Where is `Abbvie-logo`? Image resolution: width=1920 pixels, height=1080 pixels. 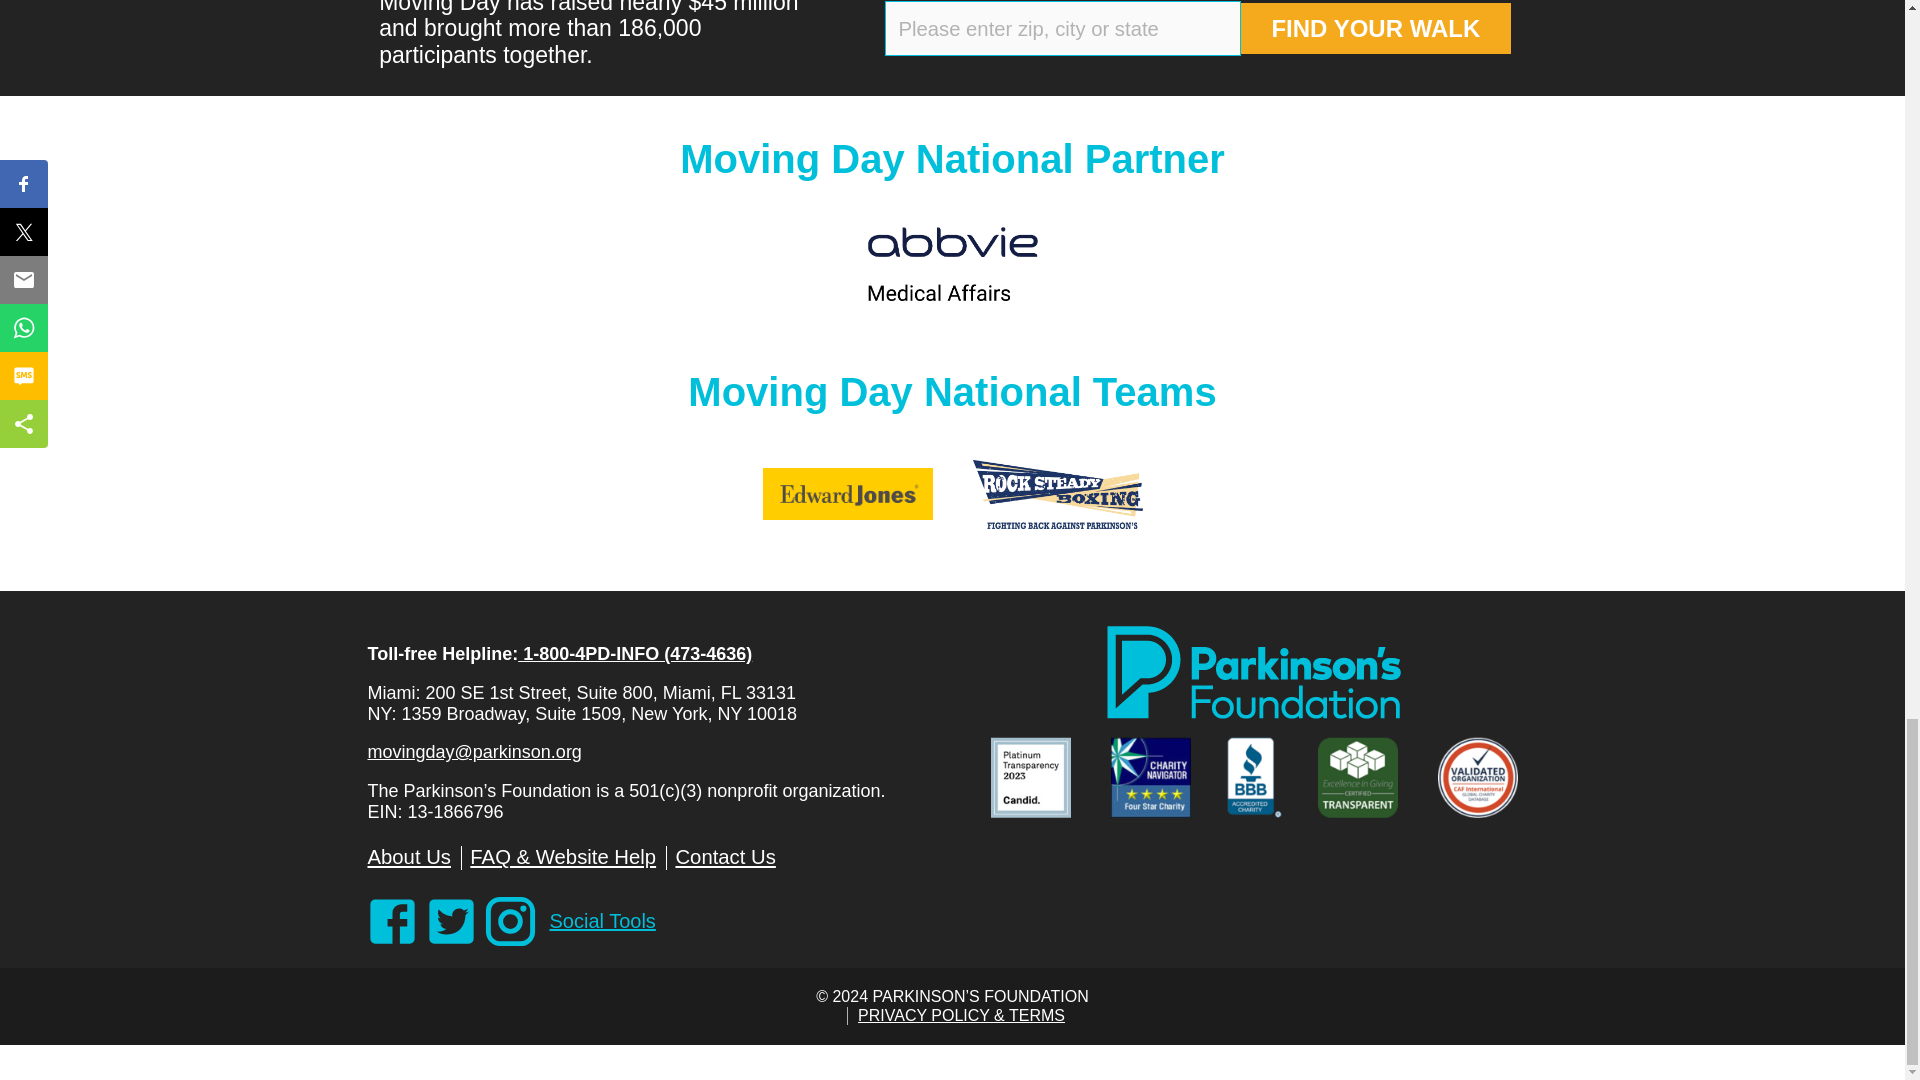 Abbvie-logo is located at coordinates (952, 266).